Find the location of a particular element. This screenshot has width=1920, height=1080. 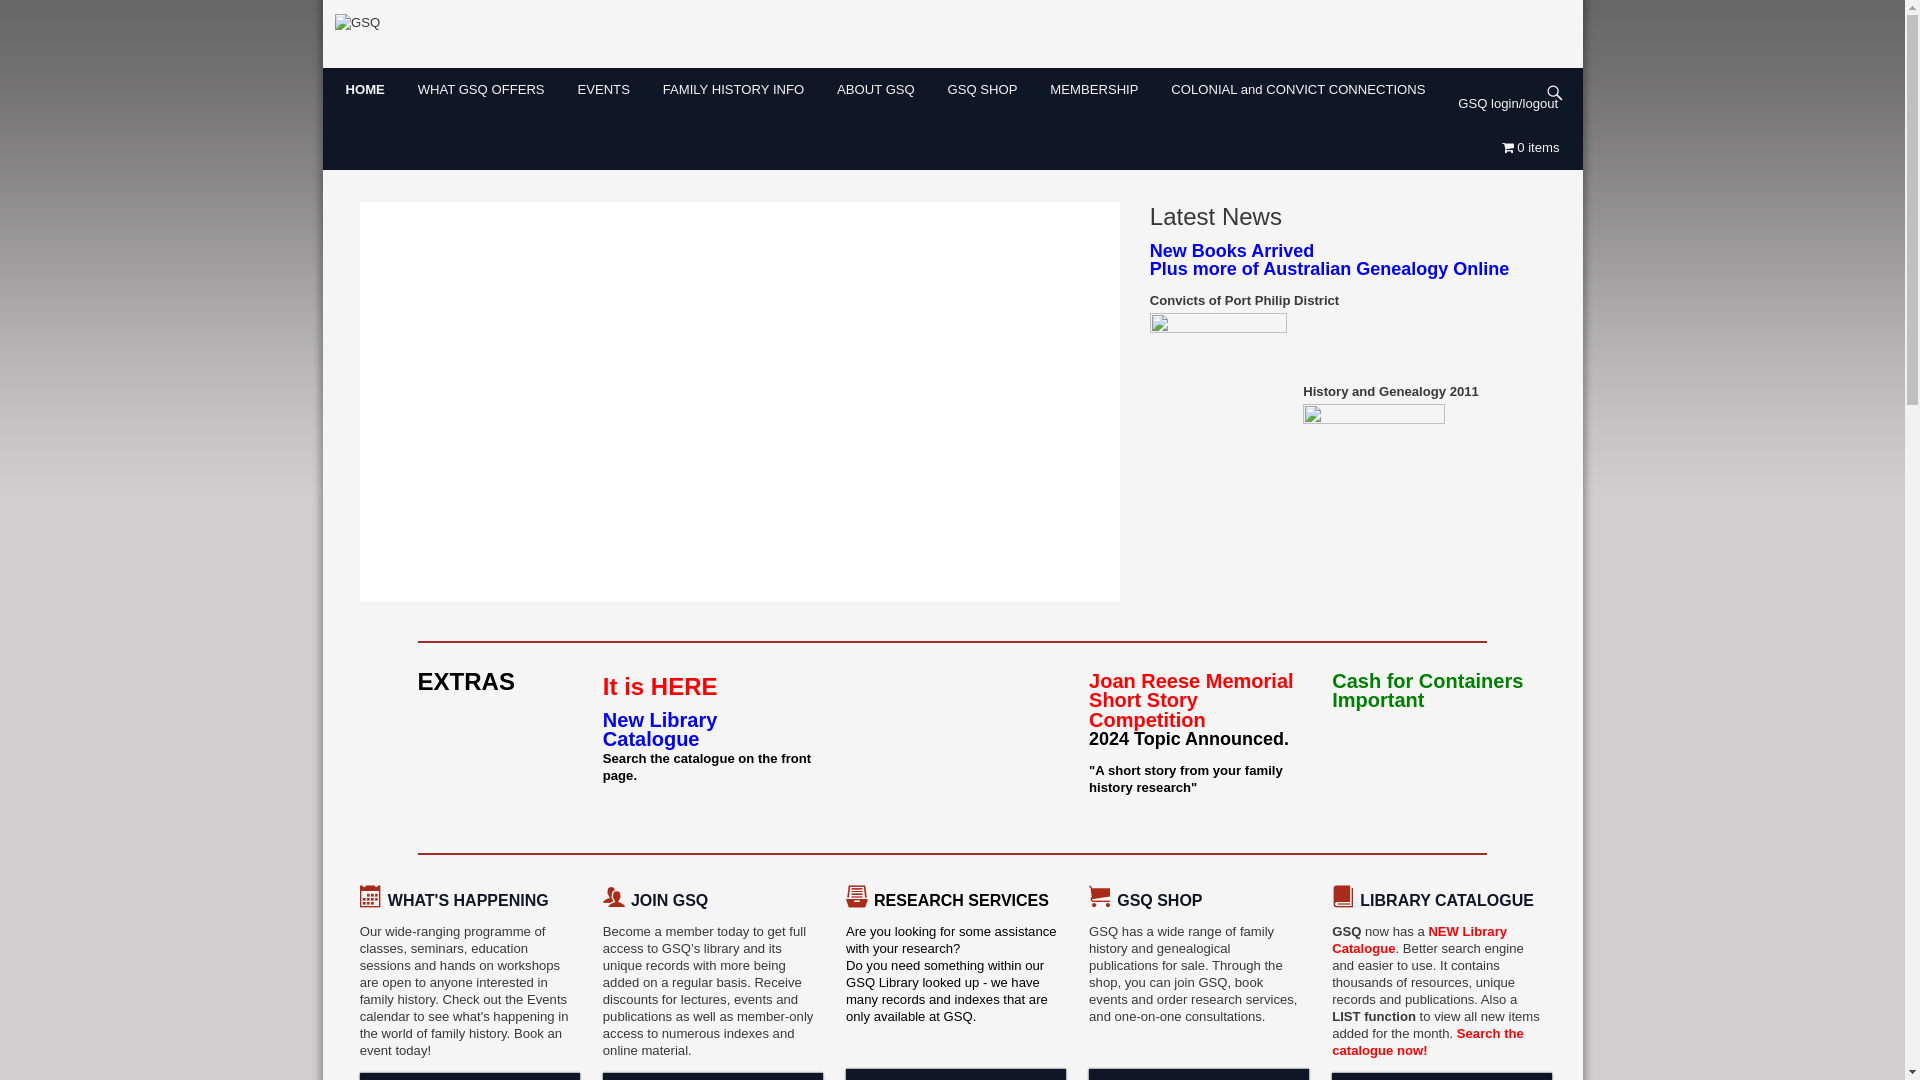

Australian Genealogy Online is located at coordinates (1386, 269).